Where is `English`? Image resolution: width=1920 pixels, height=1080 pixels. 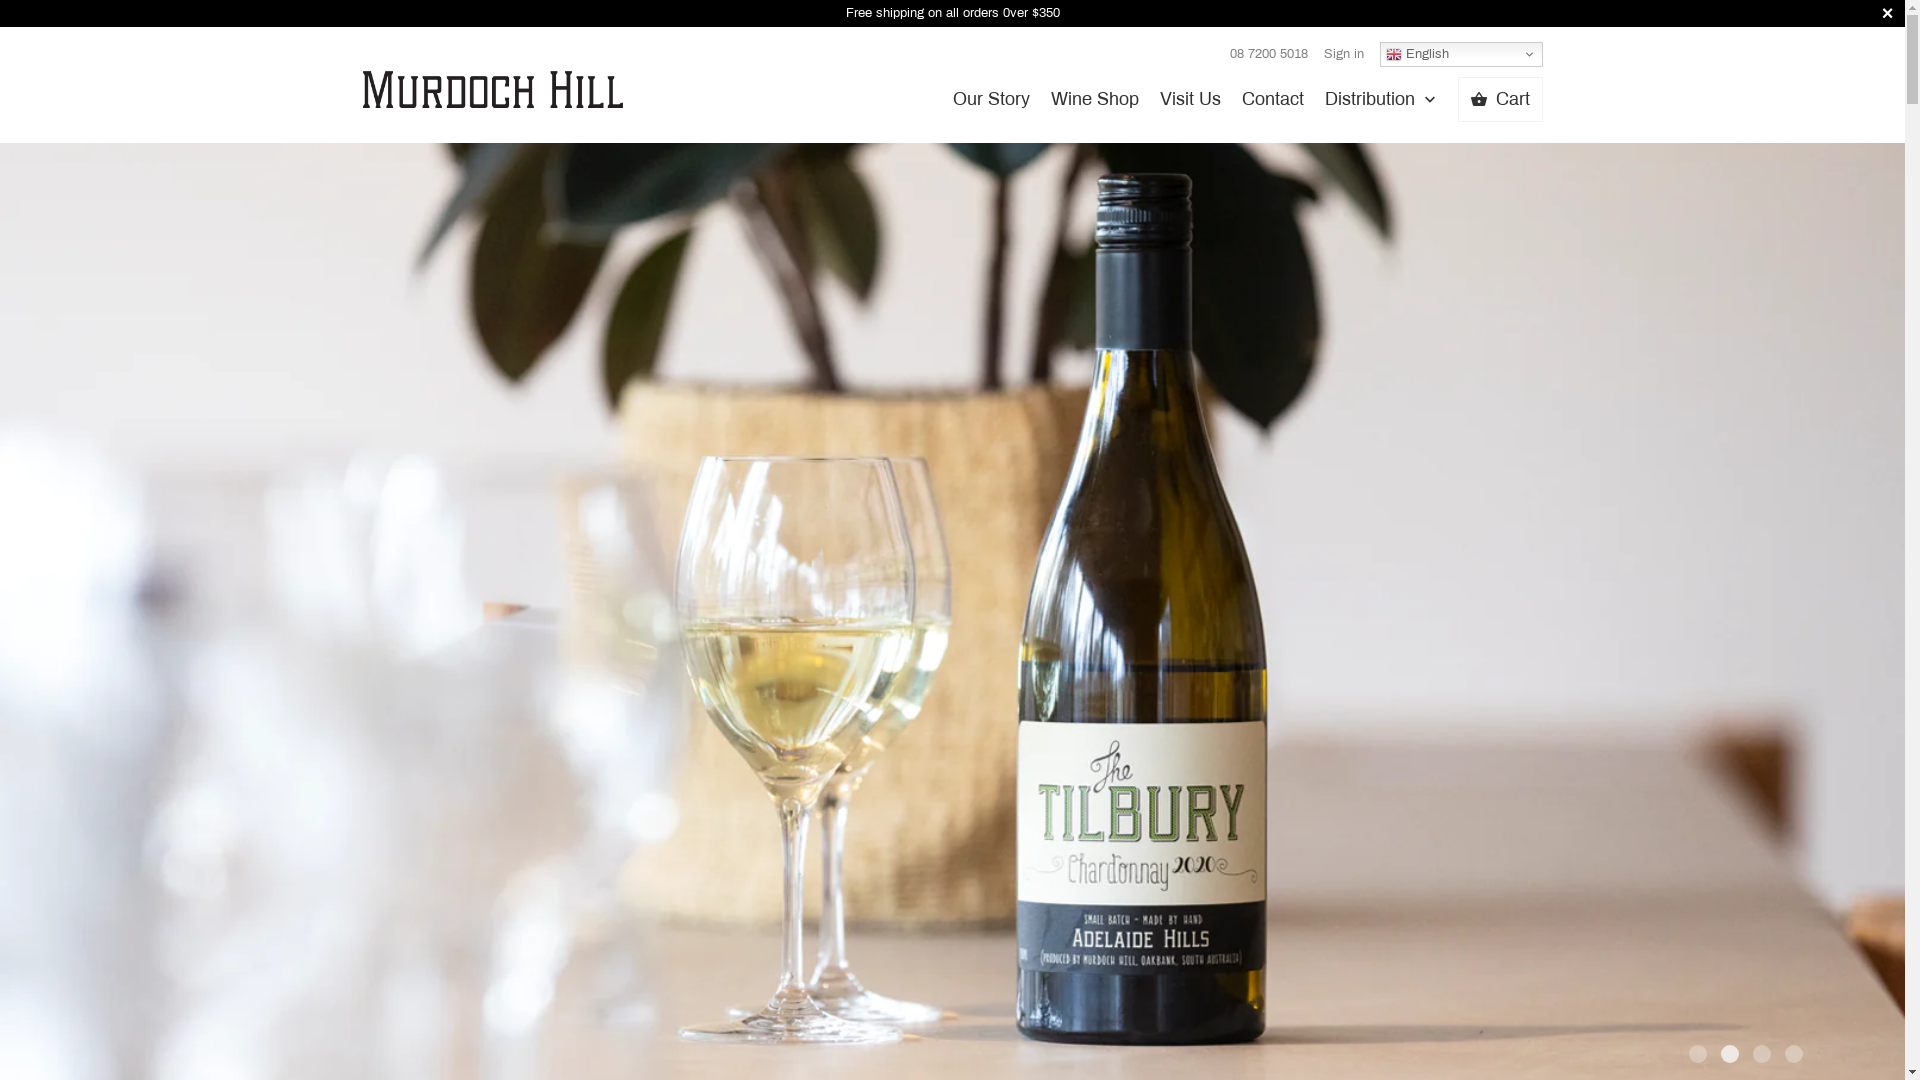 English is located at coordinates (1462, 54).